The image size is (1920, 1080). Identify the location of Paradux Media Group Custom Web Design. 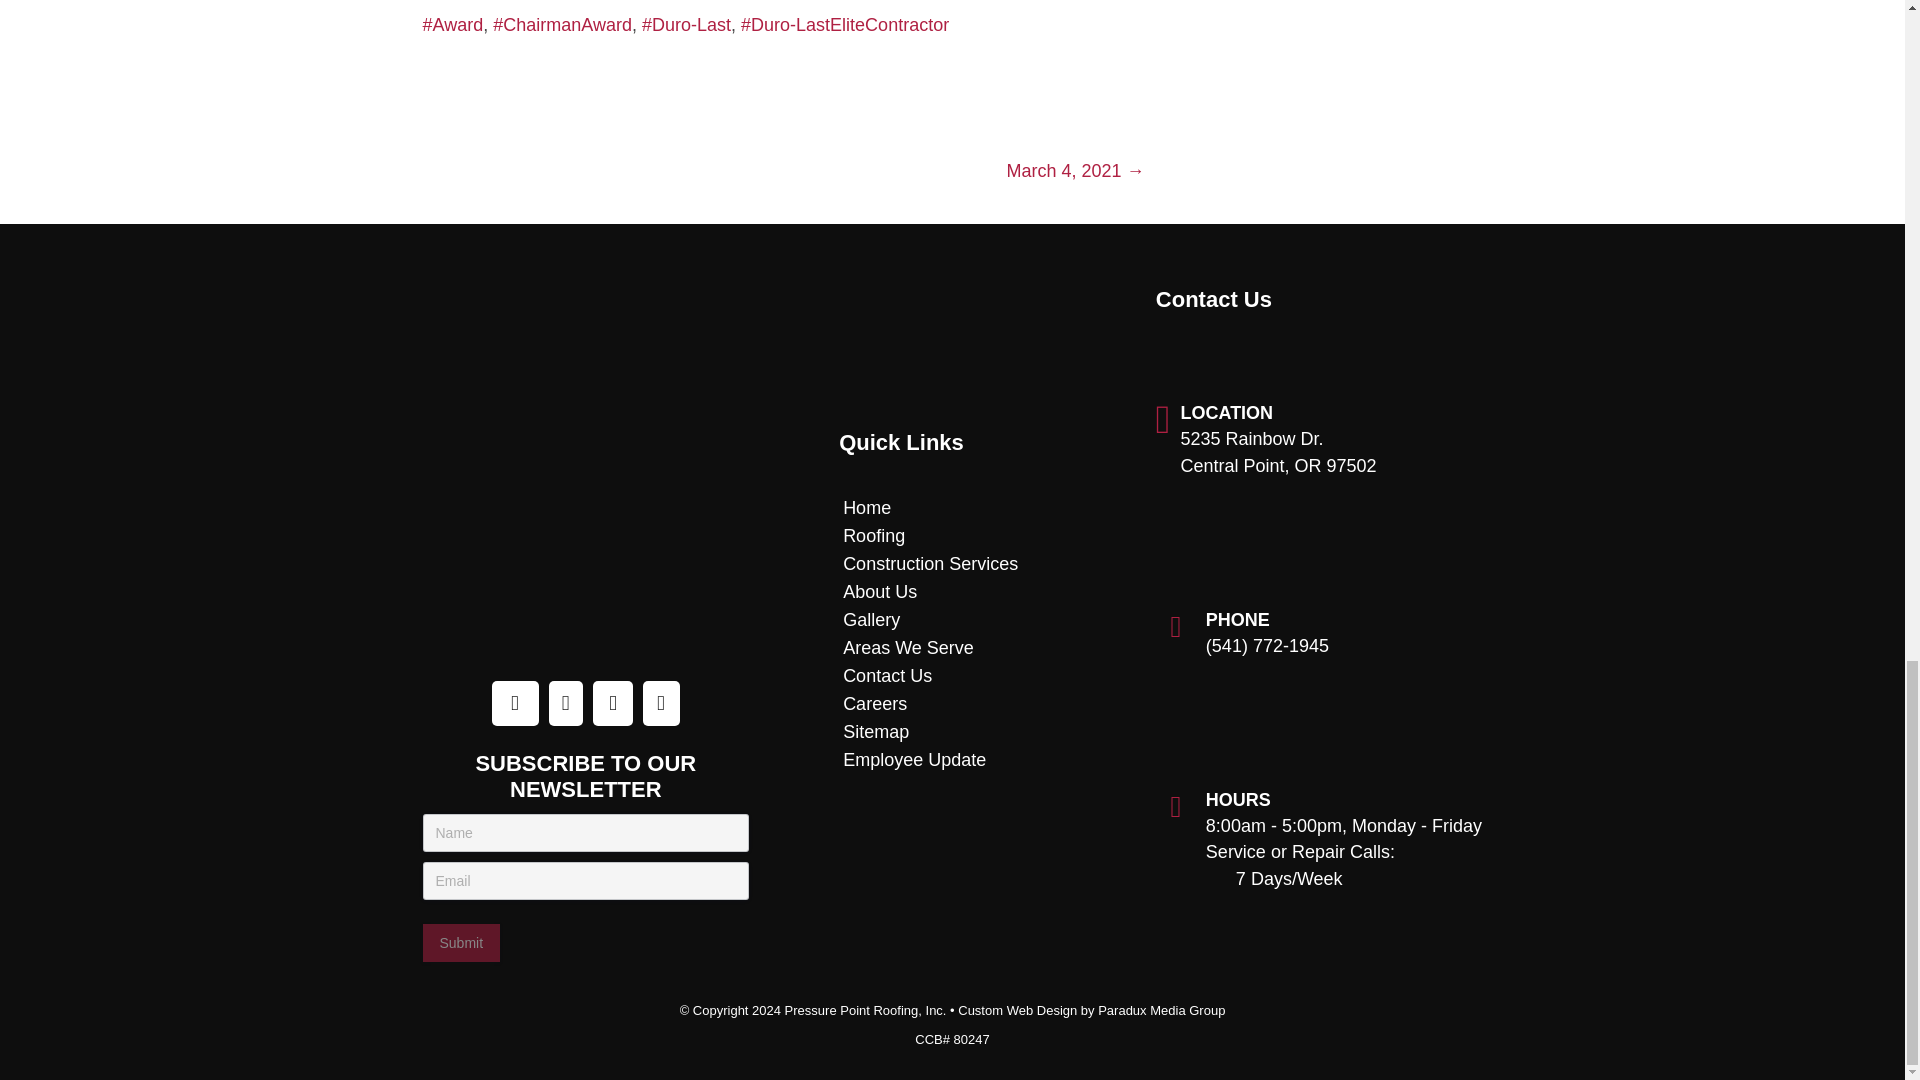
(1091, 1010).